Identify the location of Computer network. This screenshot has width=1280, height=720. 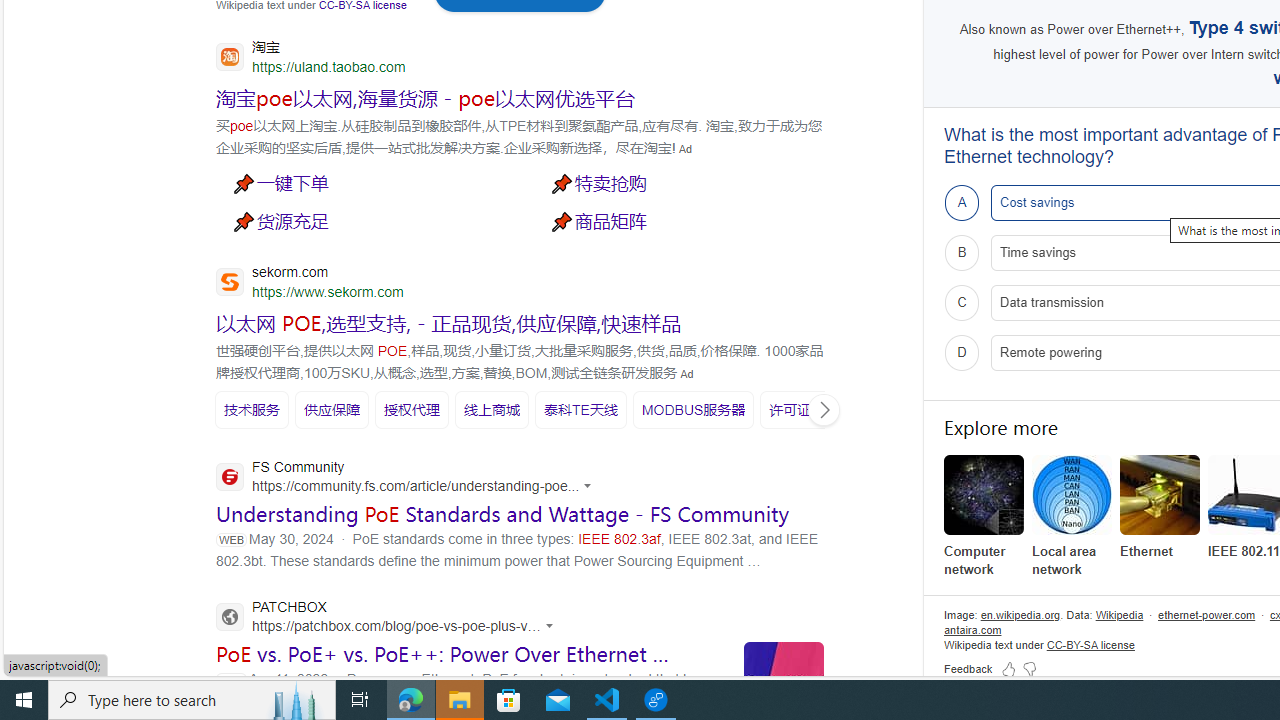
(984, 494).